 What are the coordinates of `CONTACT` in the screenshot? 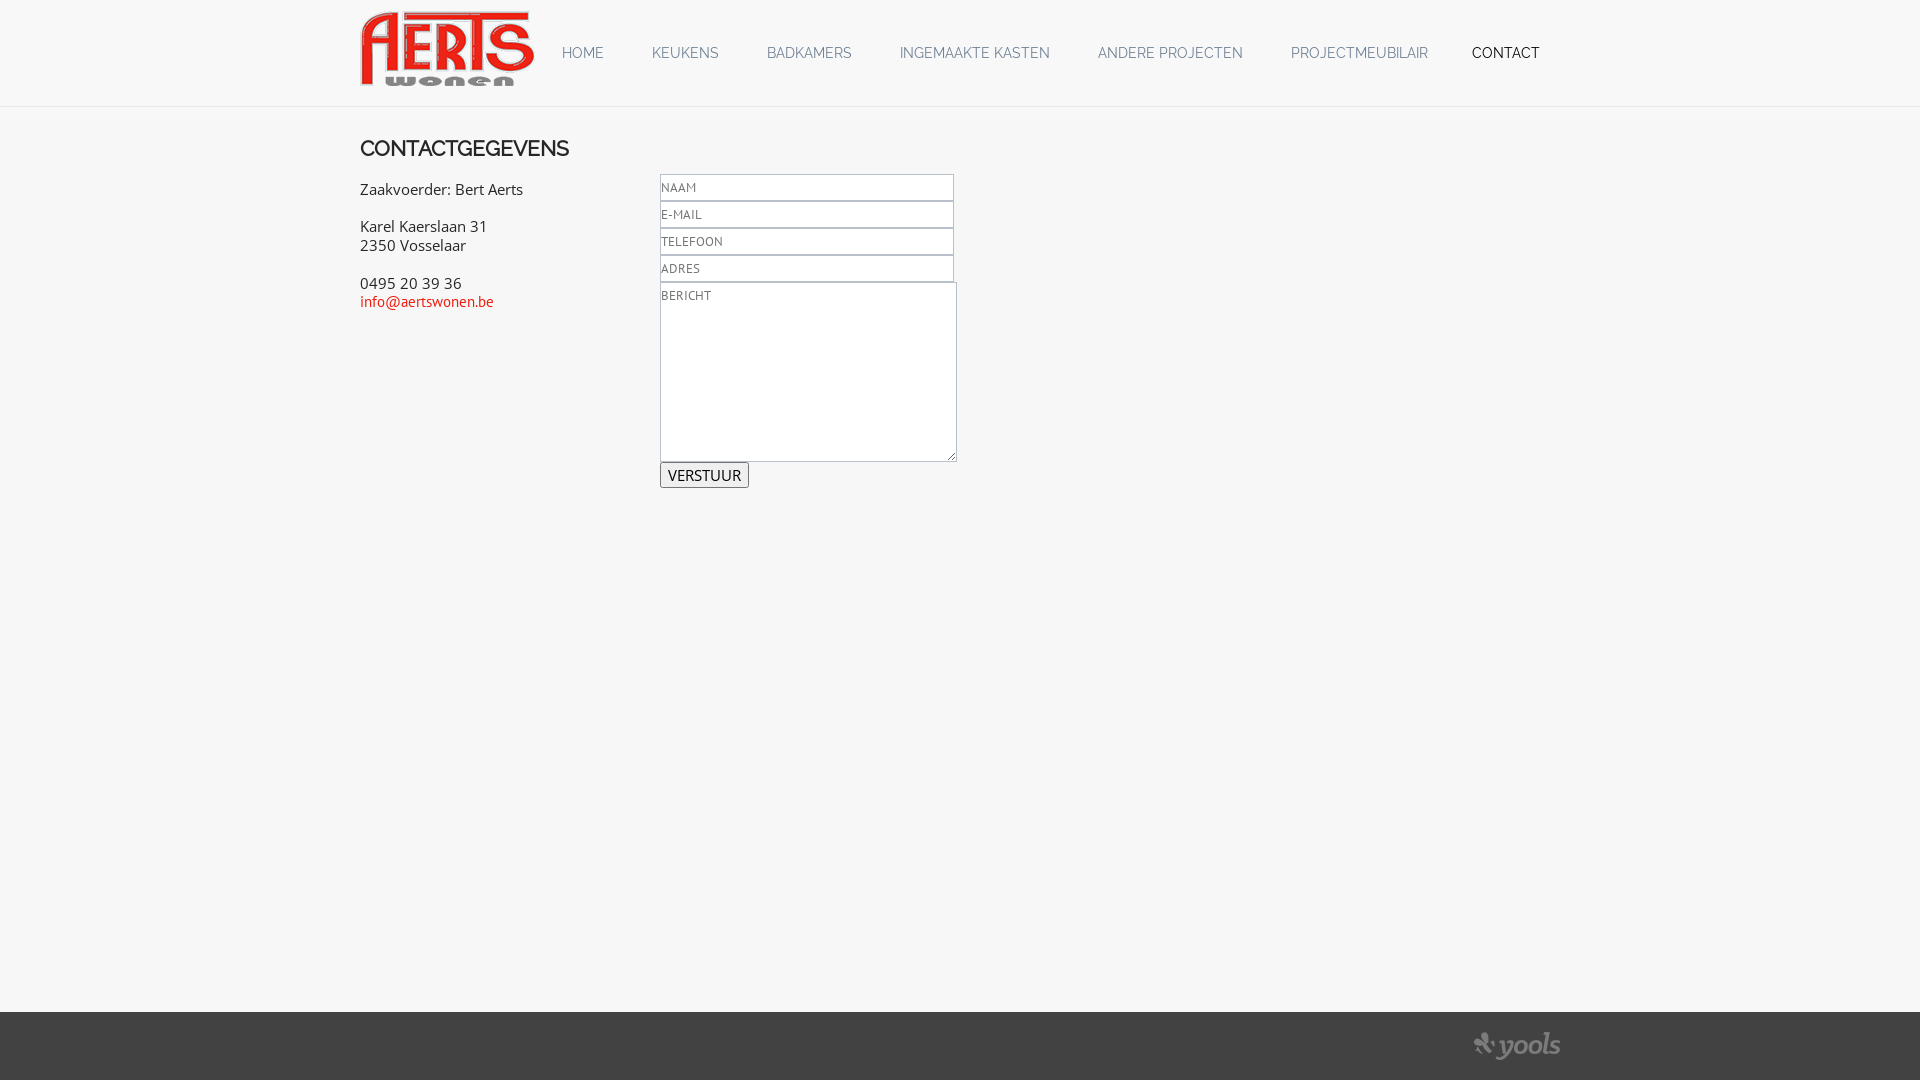 It's located at (1506, 53).